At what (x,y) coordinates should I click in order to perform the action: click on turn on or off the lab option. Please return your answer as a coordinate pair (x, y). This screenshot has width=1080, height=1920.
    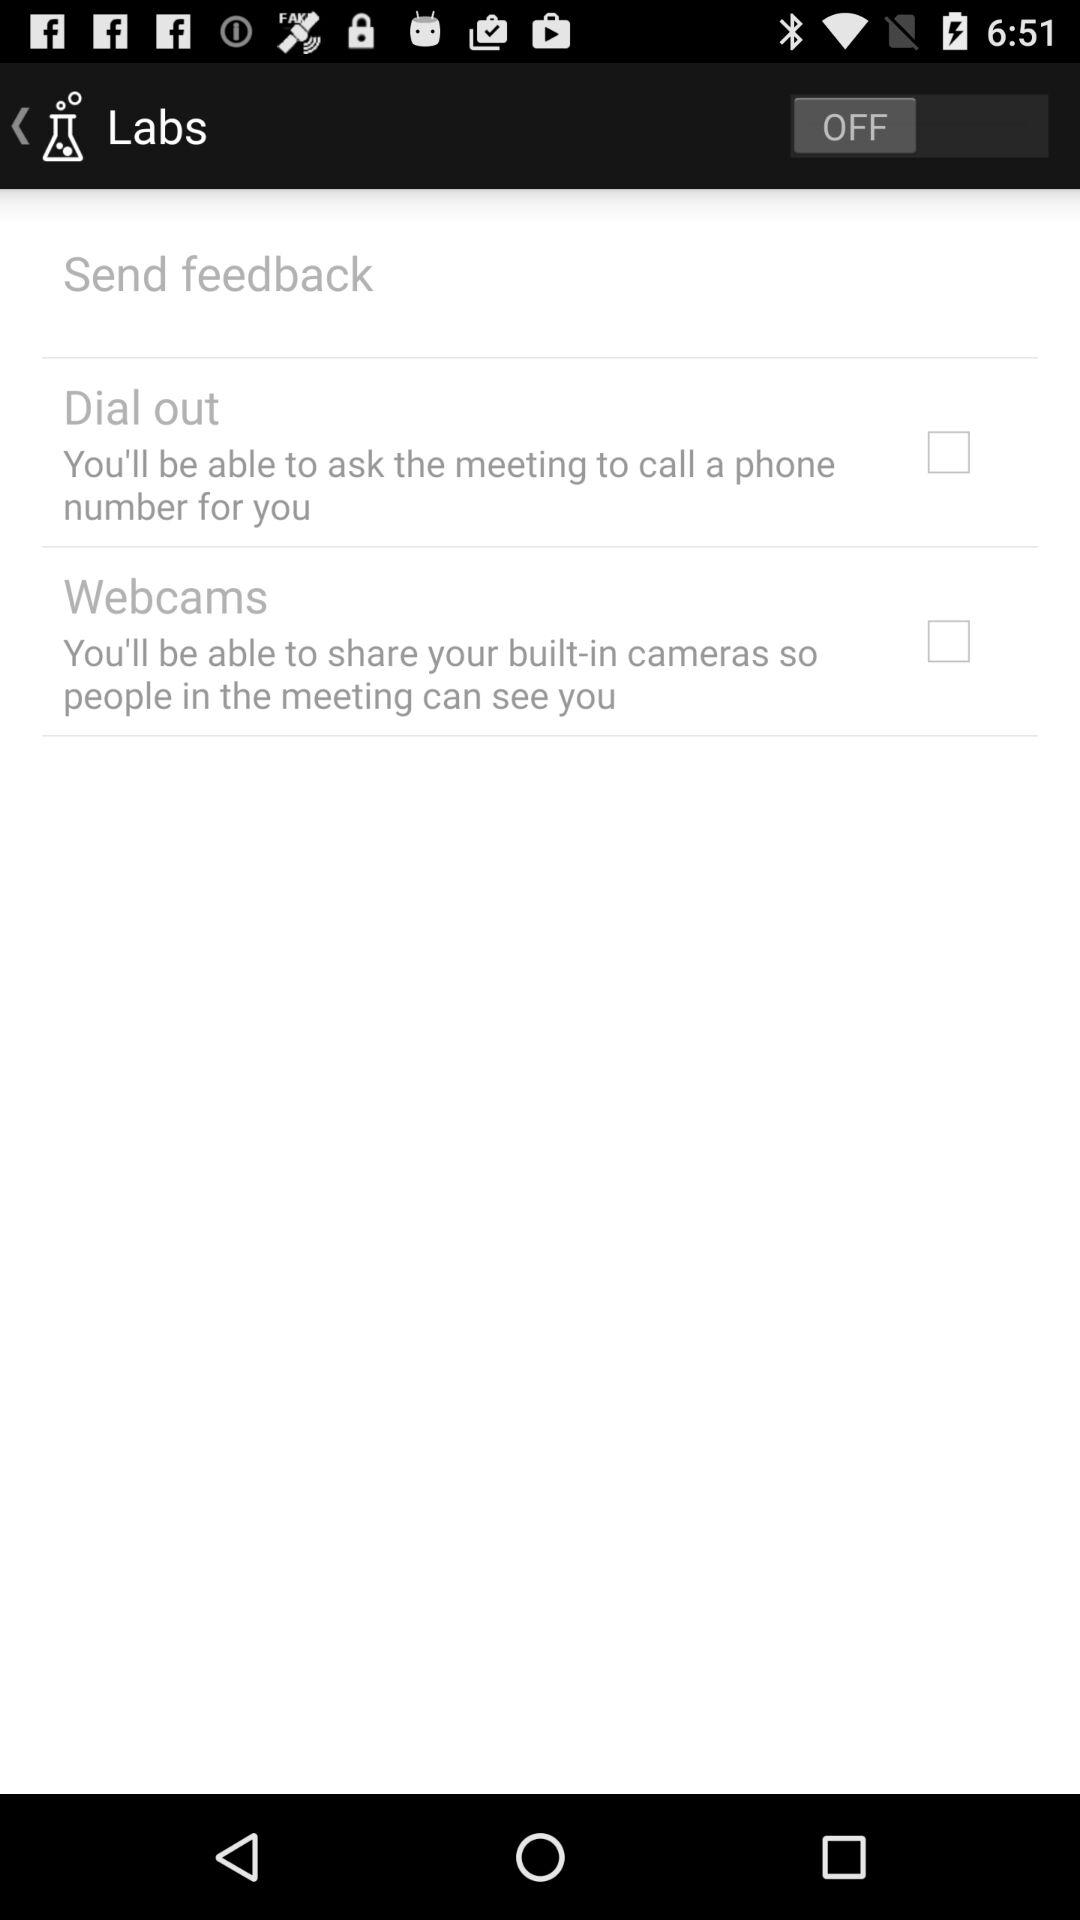
    Looking at the image, I should click on (919, 126).